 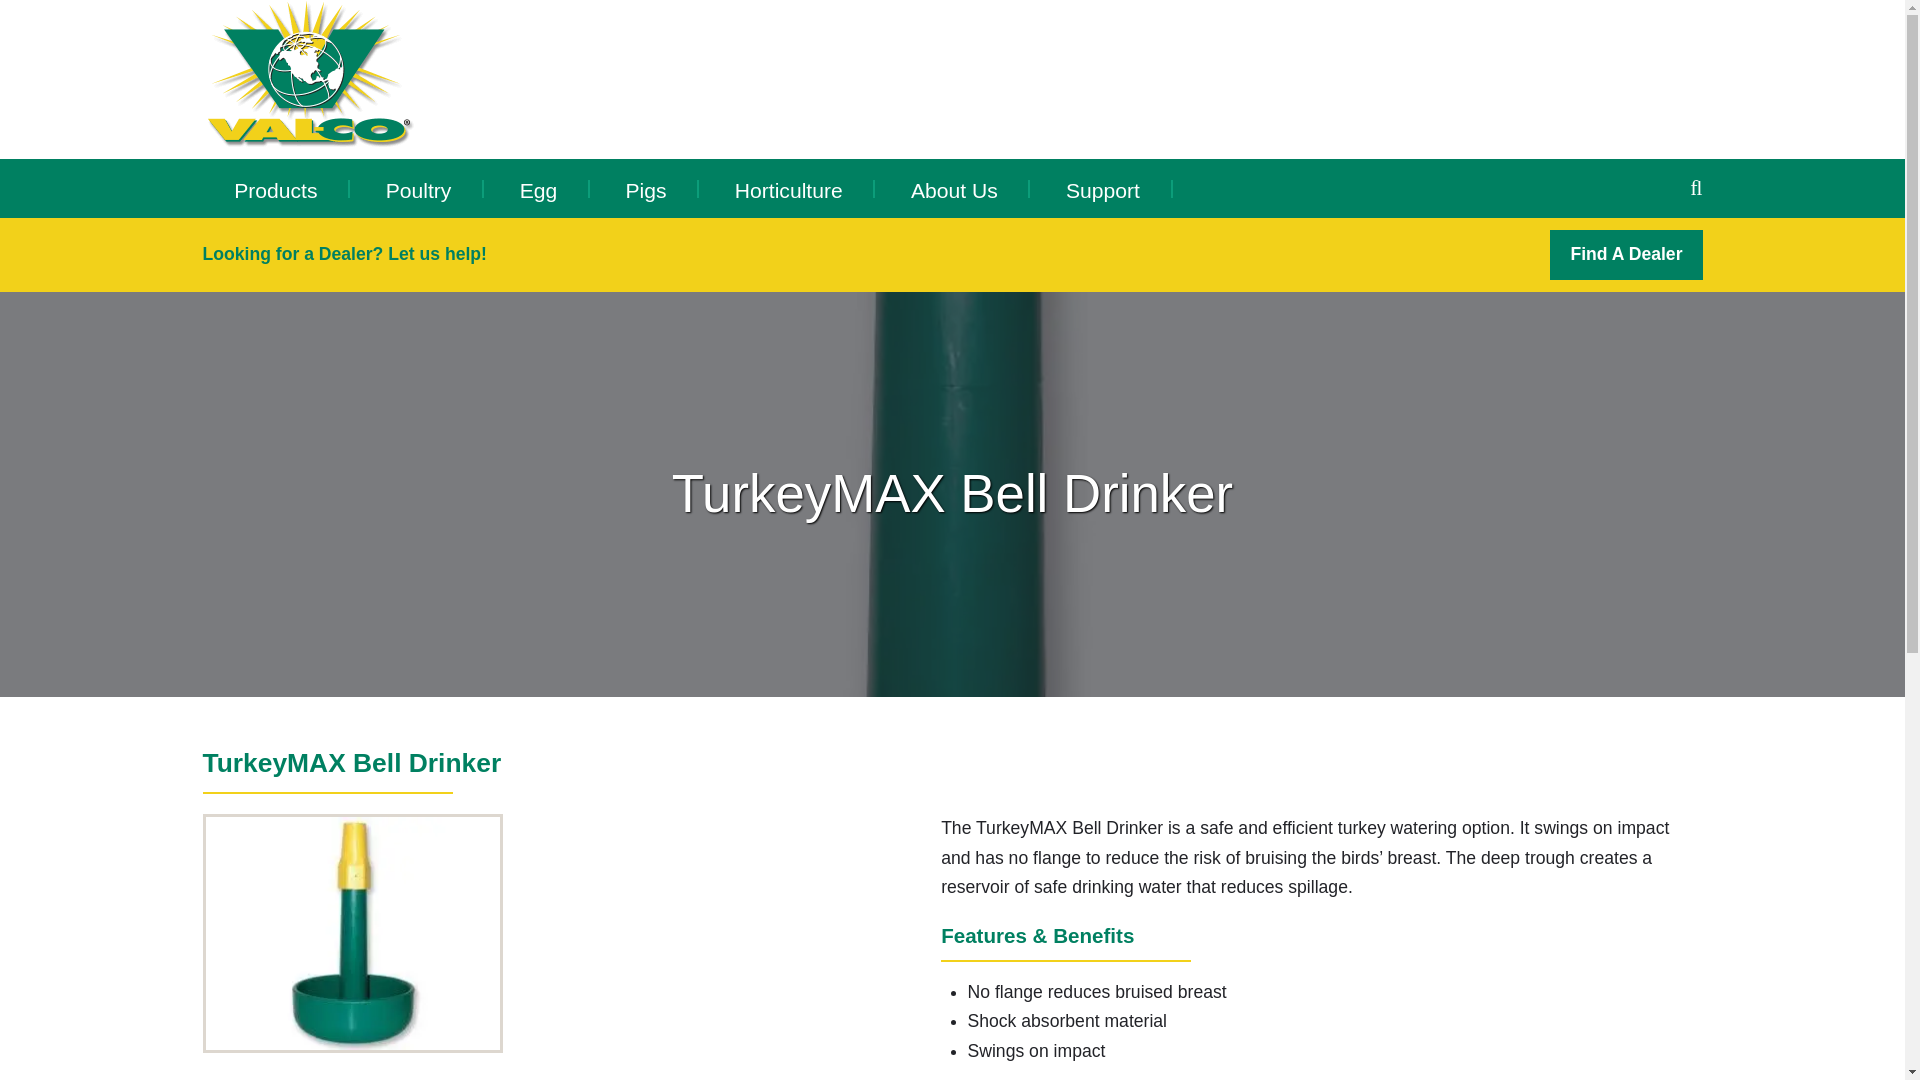 What do you see at coordinates (1134, 240) in the screenshot?
I see `The Ultimate Poultry Watering Guide` at bounding box center [1134, 240].